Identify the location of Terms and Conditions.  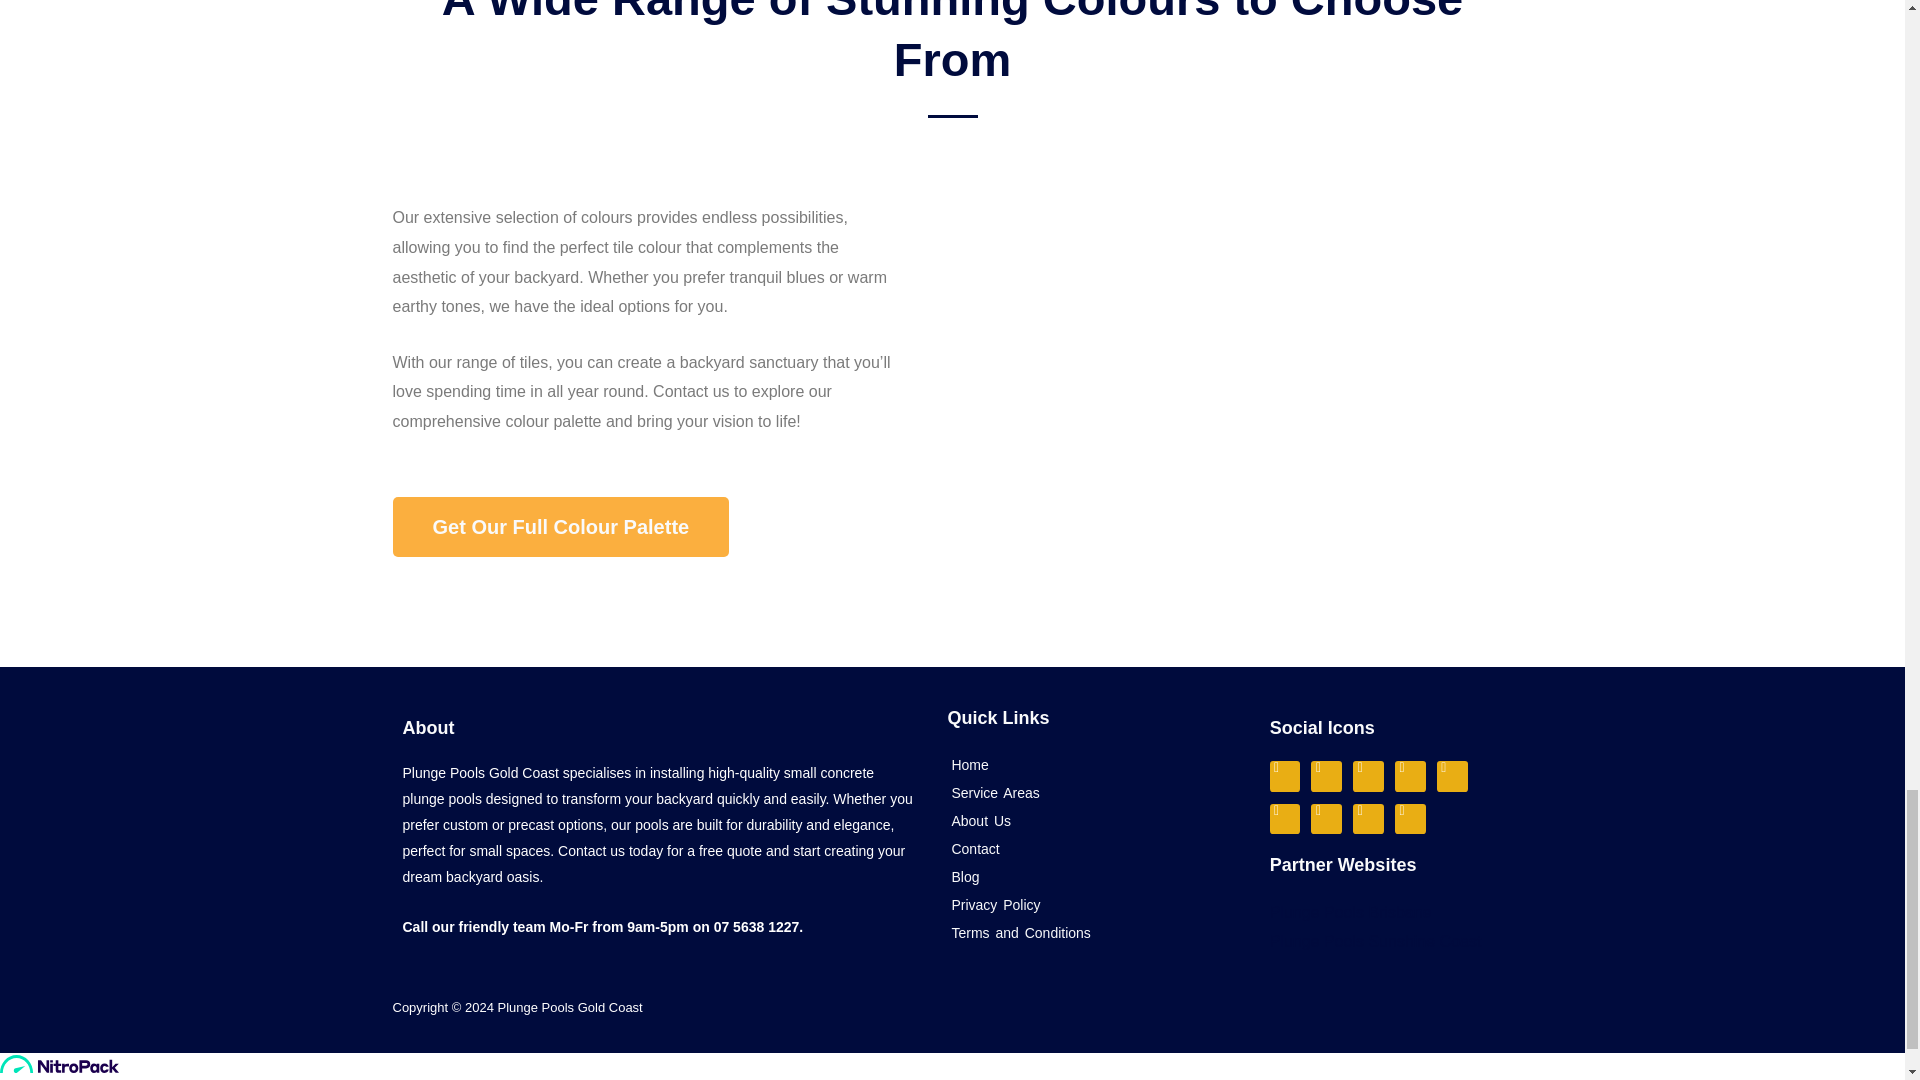
(1092, 933).